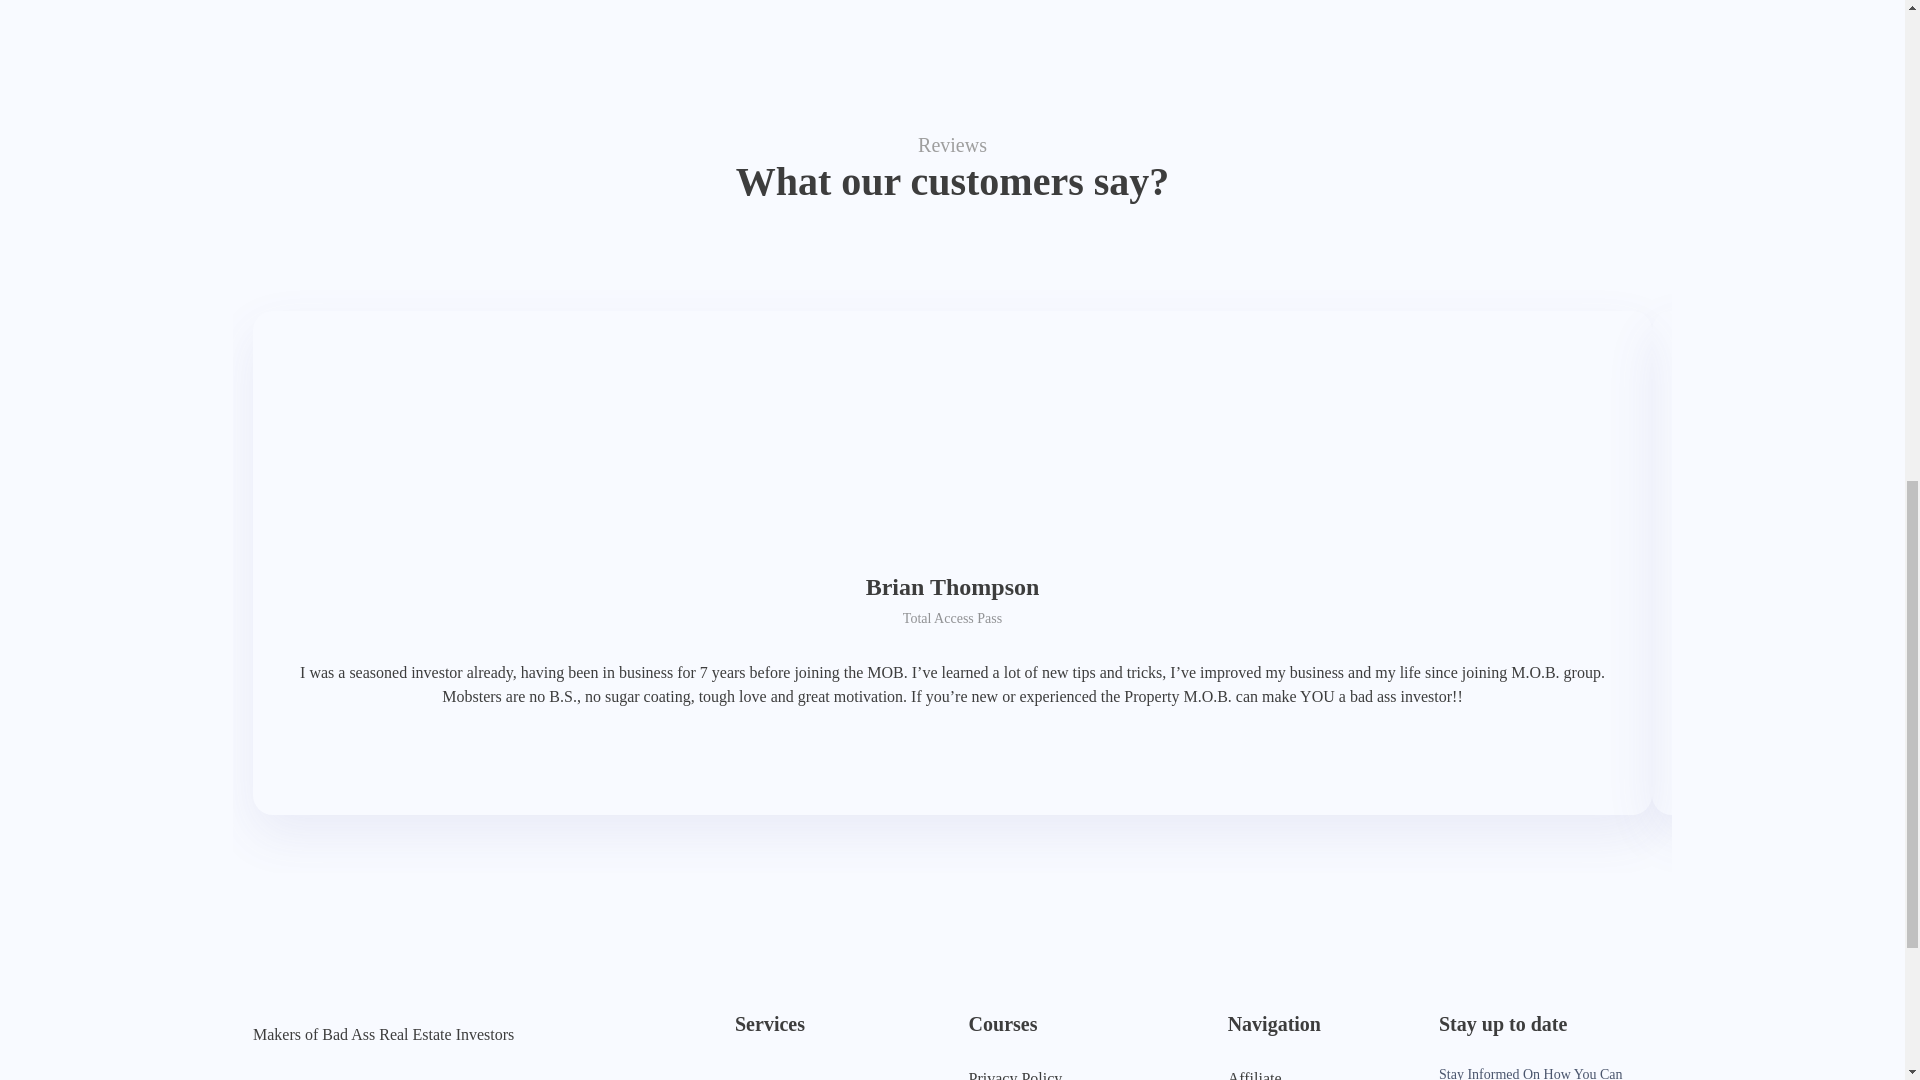 This screenshot has width=1920, height=1080. I want to click on Privacy Policy, so click(1039, 1070).